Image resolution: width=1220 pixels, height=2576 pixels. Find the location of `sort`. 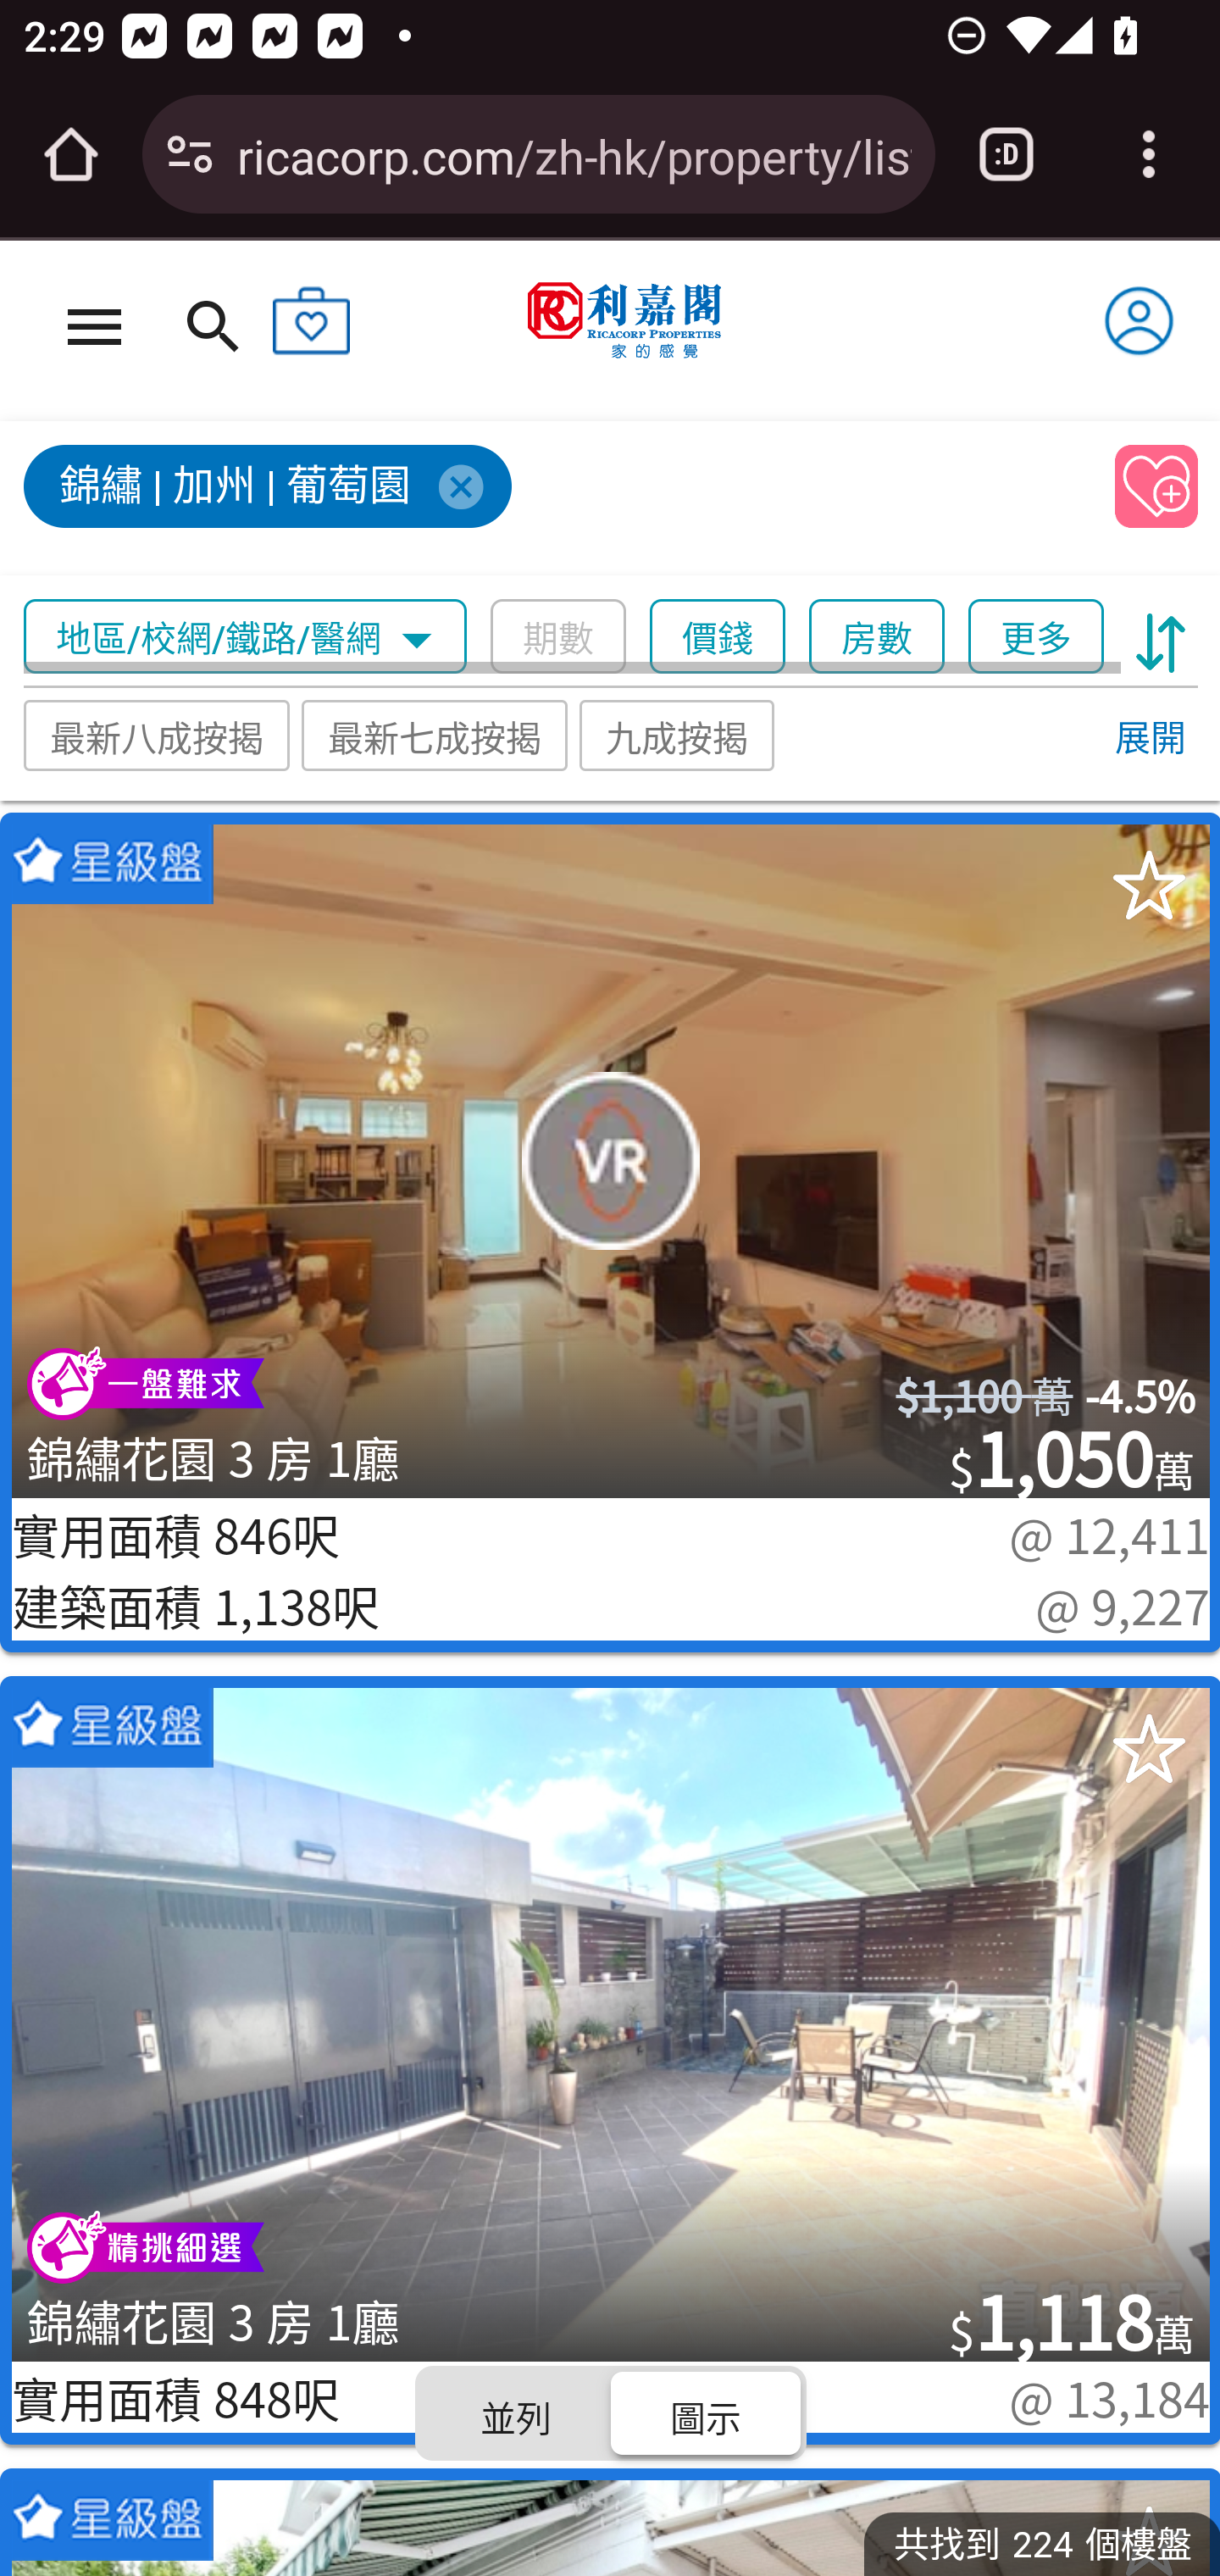

sort is located at coordinates (1161, 637).